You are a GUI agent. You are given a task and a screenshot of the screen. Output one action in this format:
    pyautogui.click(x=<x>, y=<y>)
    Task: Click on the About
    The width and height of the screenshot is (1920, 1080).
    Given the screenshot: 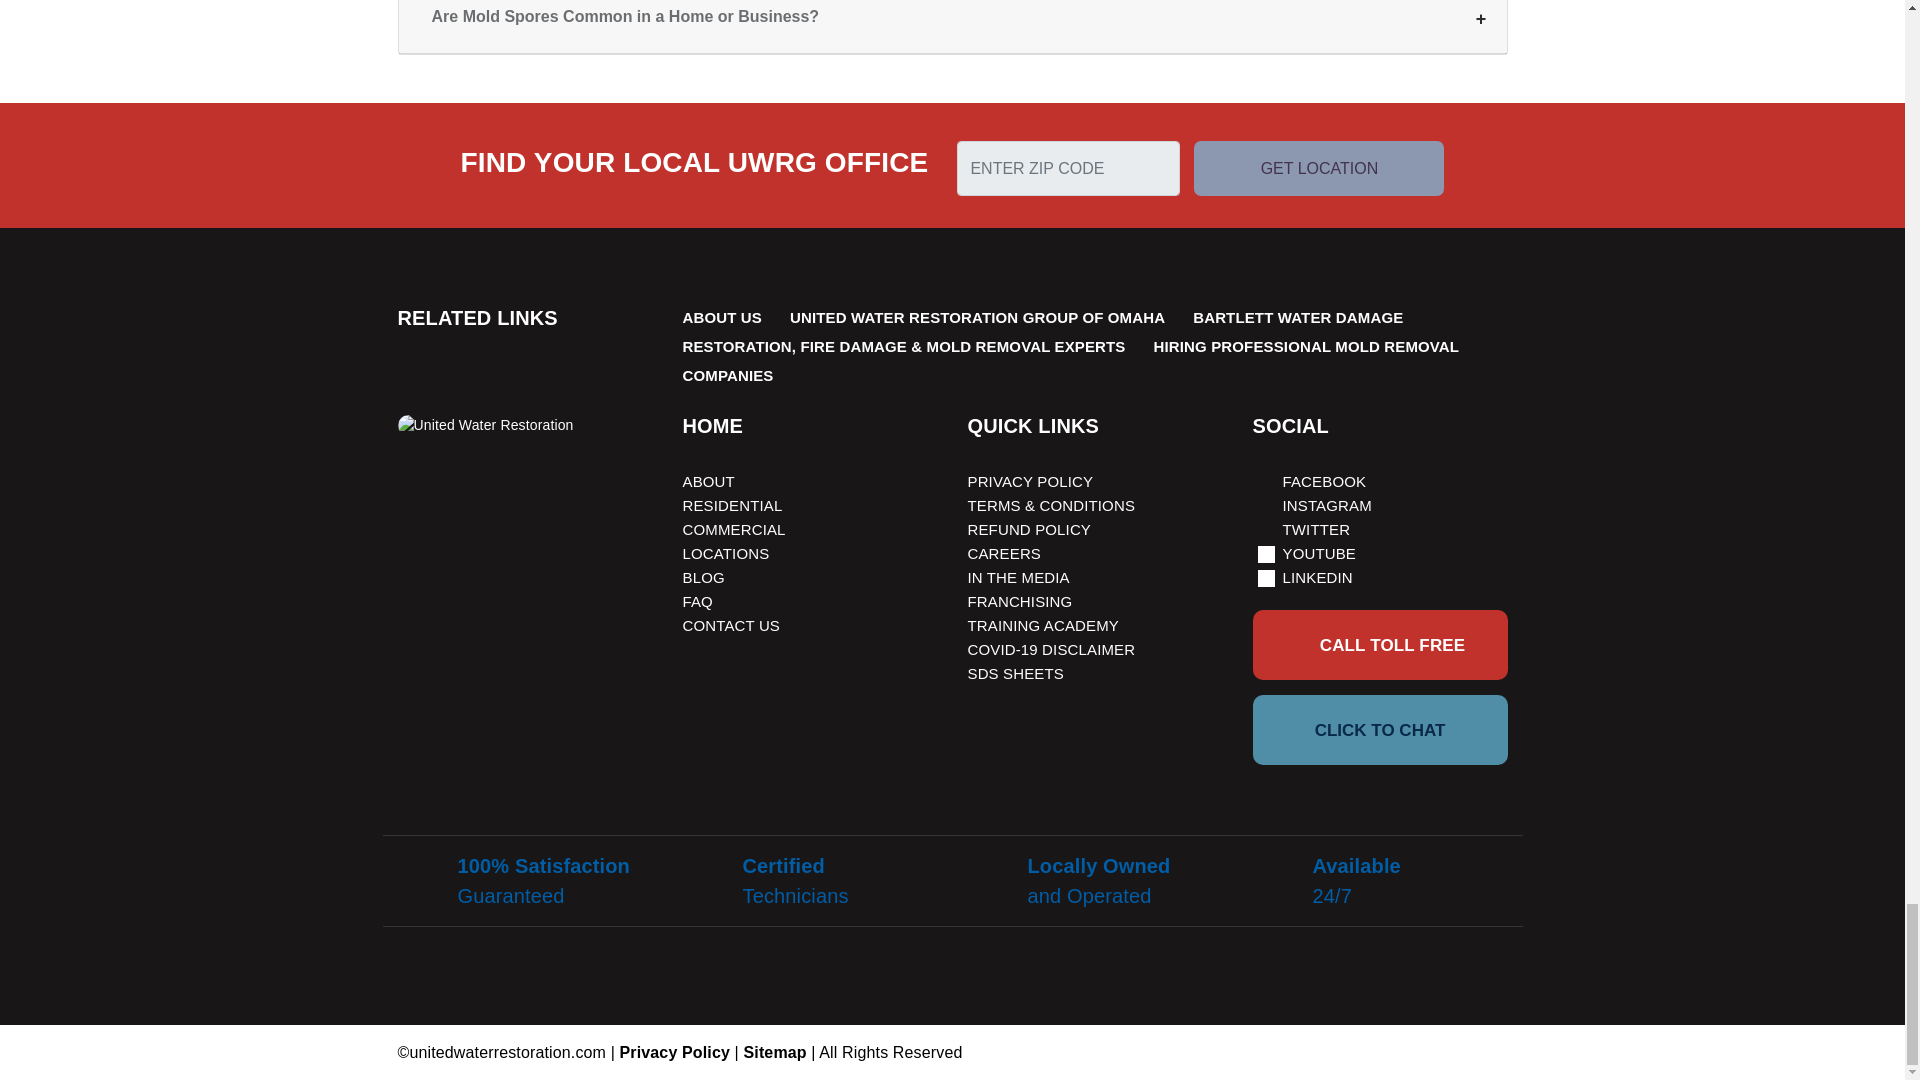 What is the action you would take?
    pyautogui.click(x=707, y=482)
    